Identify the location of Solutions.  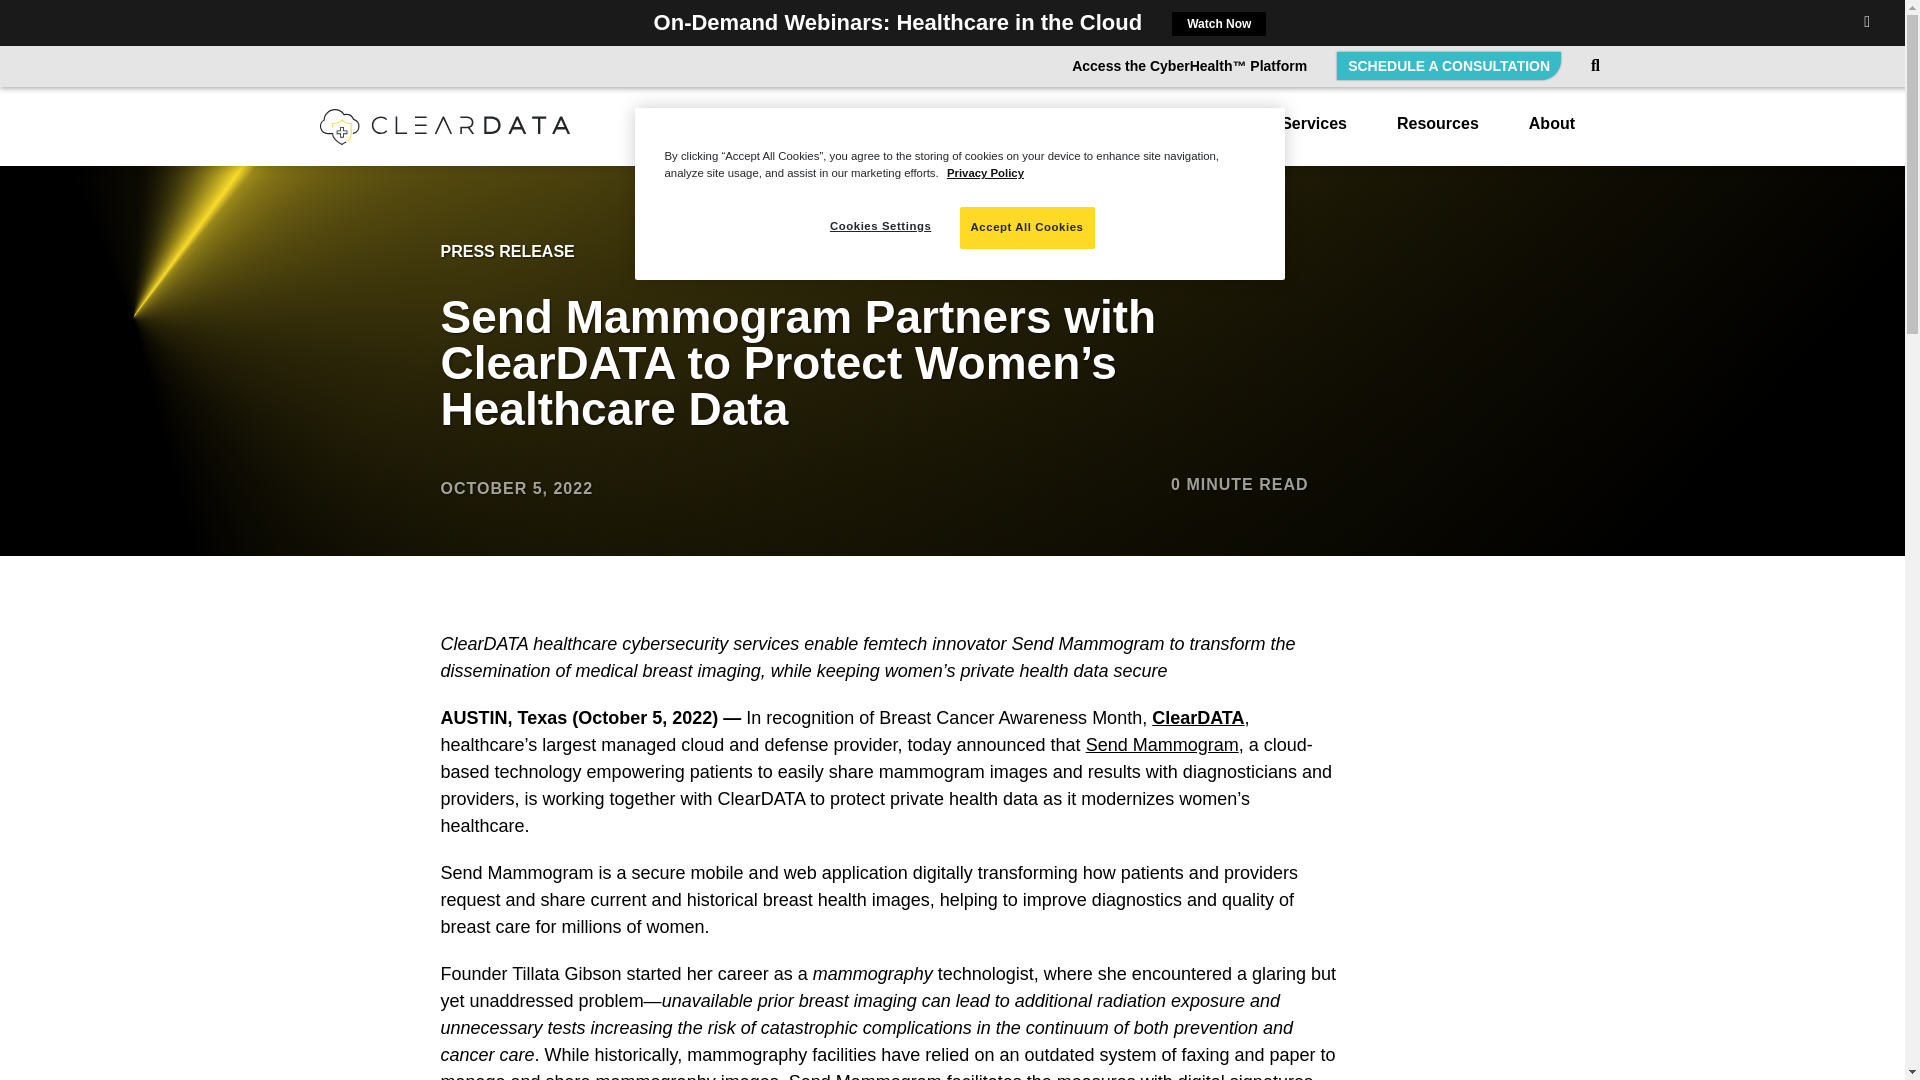
(1194, 134).